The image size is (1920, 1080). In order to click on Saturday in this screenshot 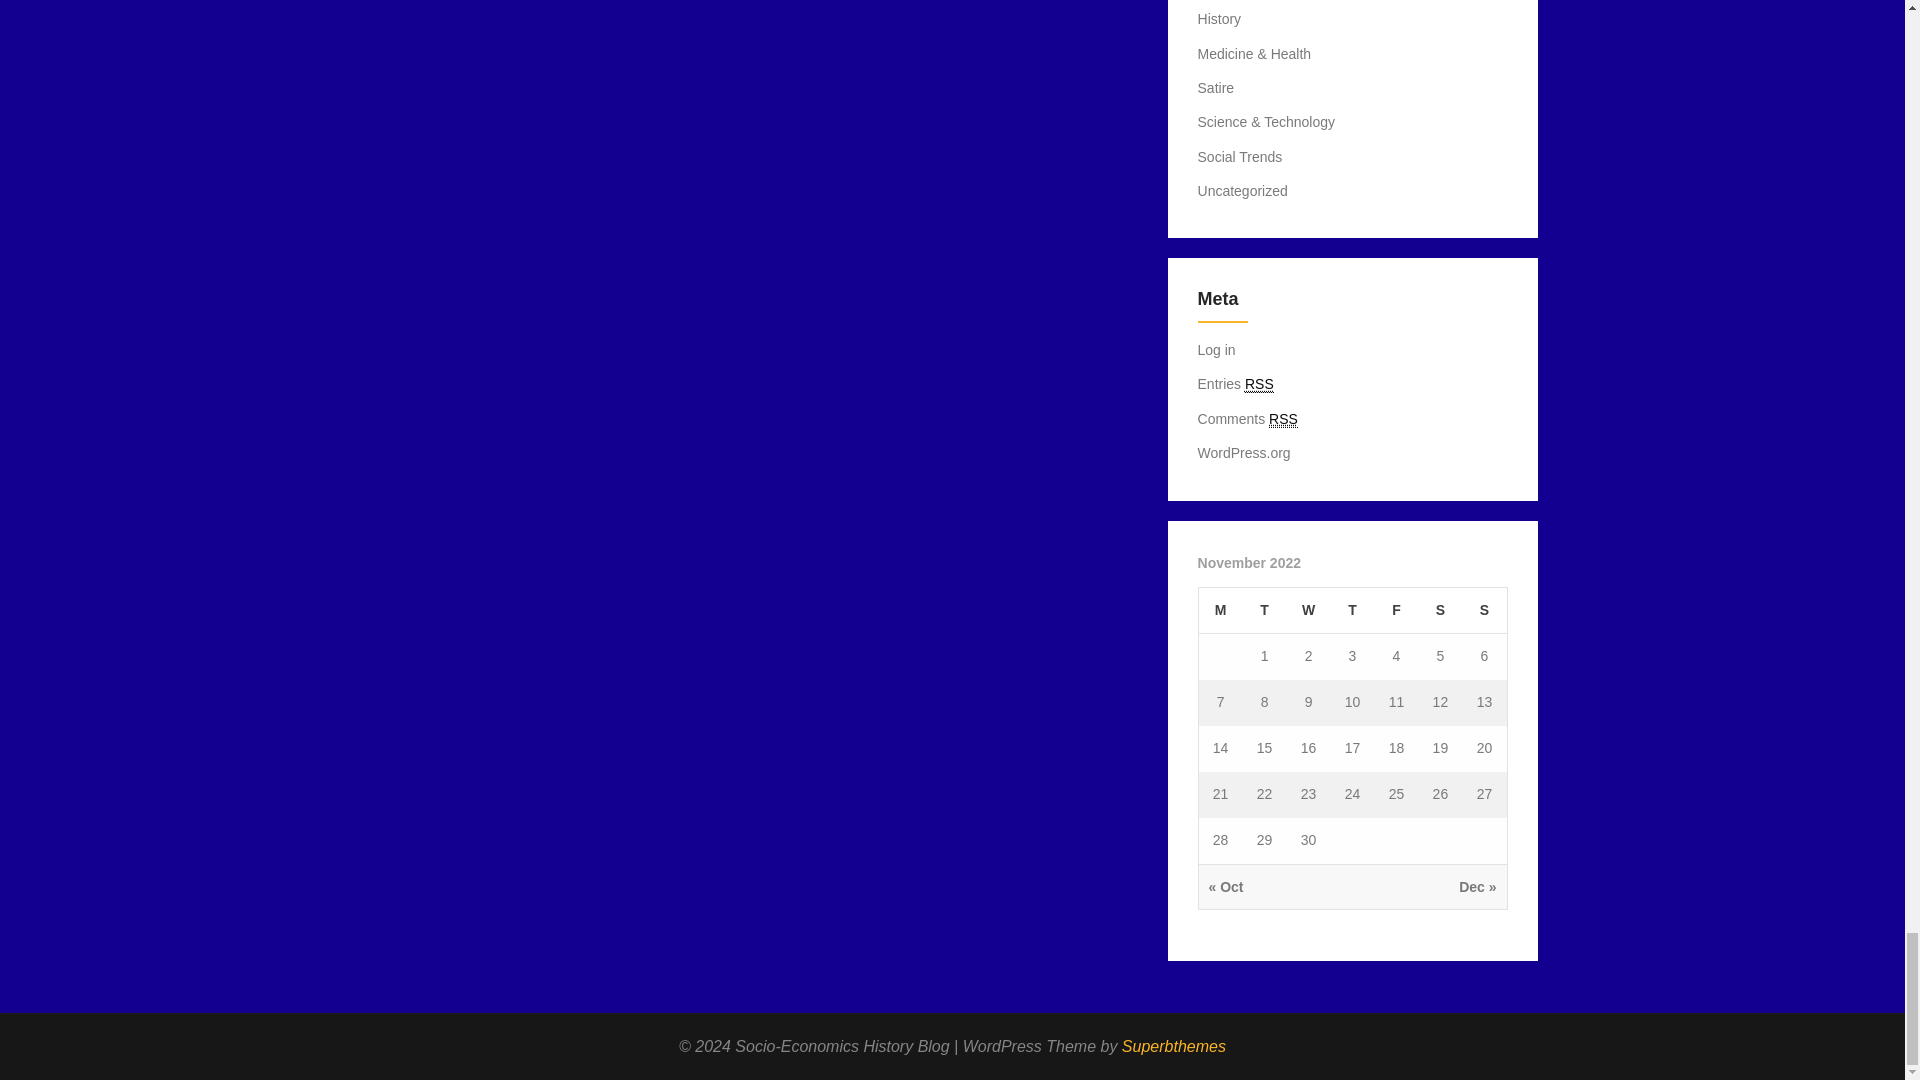, I will do `click(1440, 610)`.